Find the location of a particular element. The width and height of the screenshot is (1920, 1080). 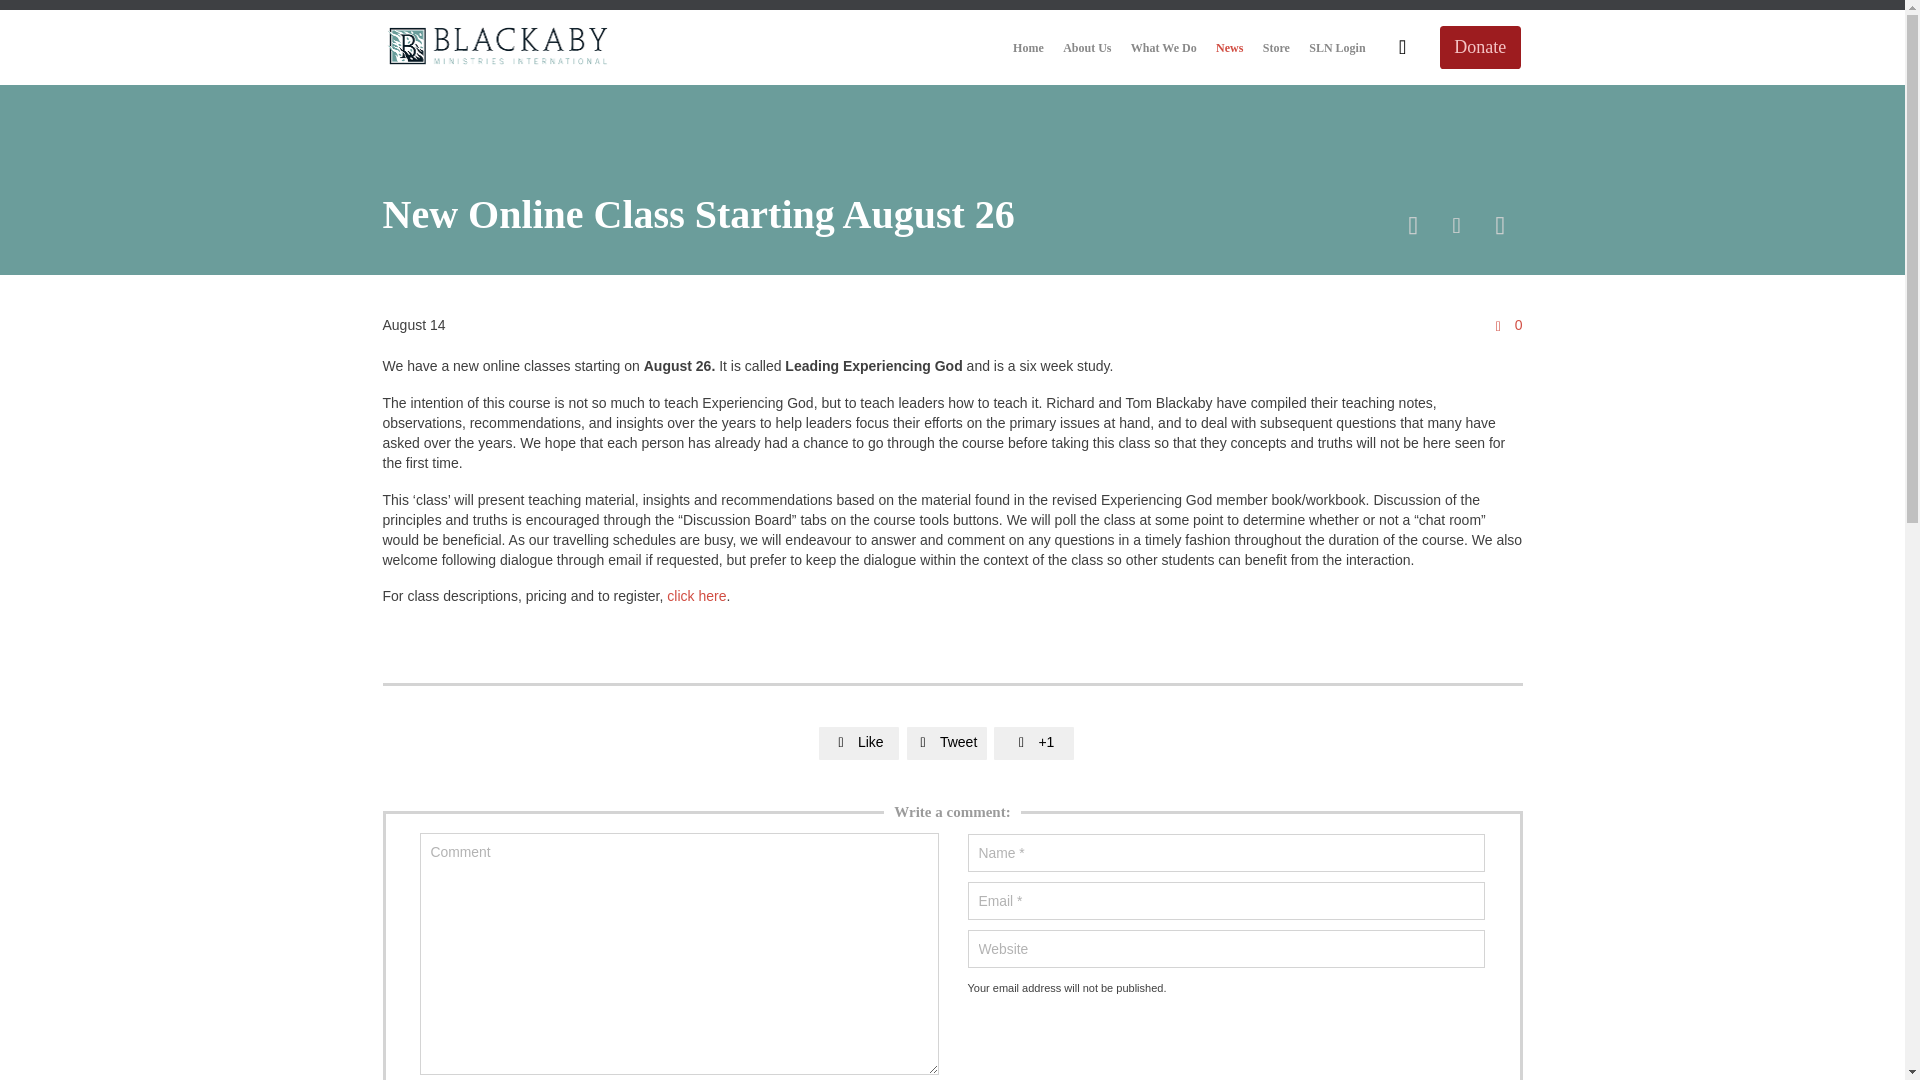

Store is located at coordinates (1276, 48).